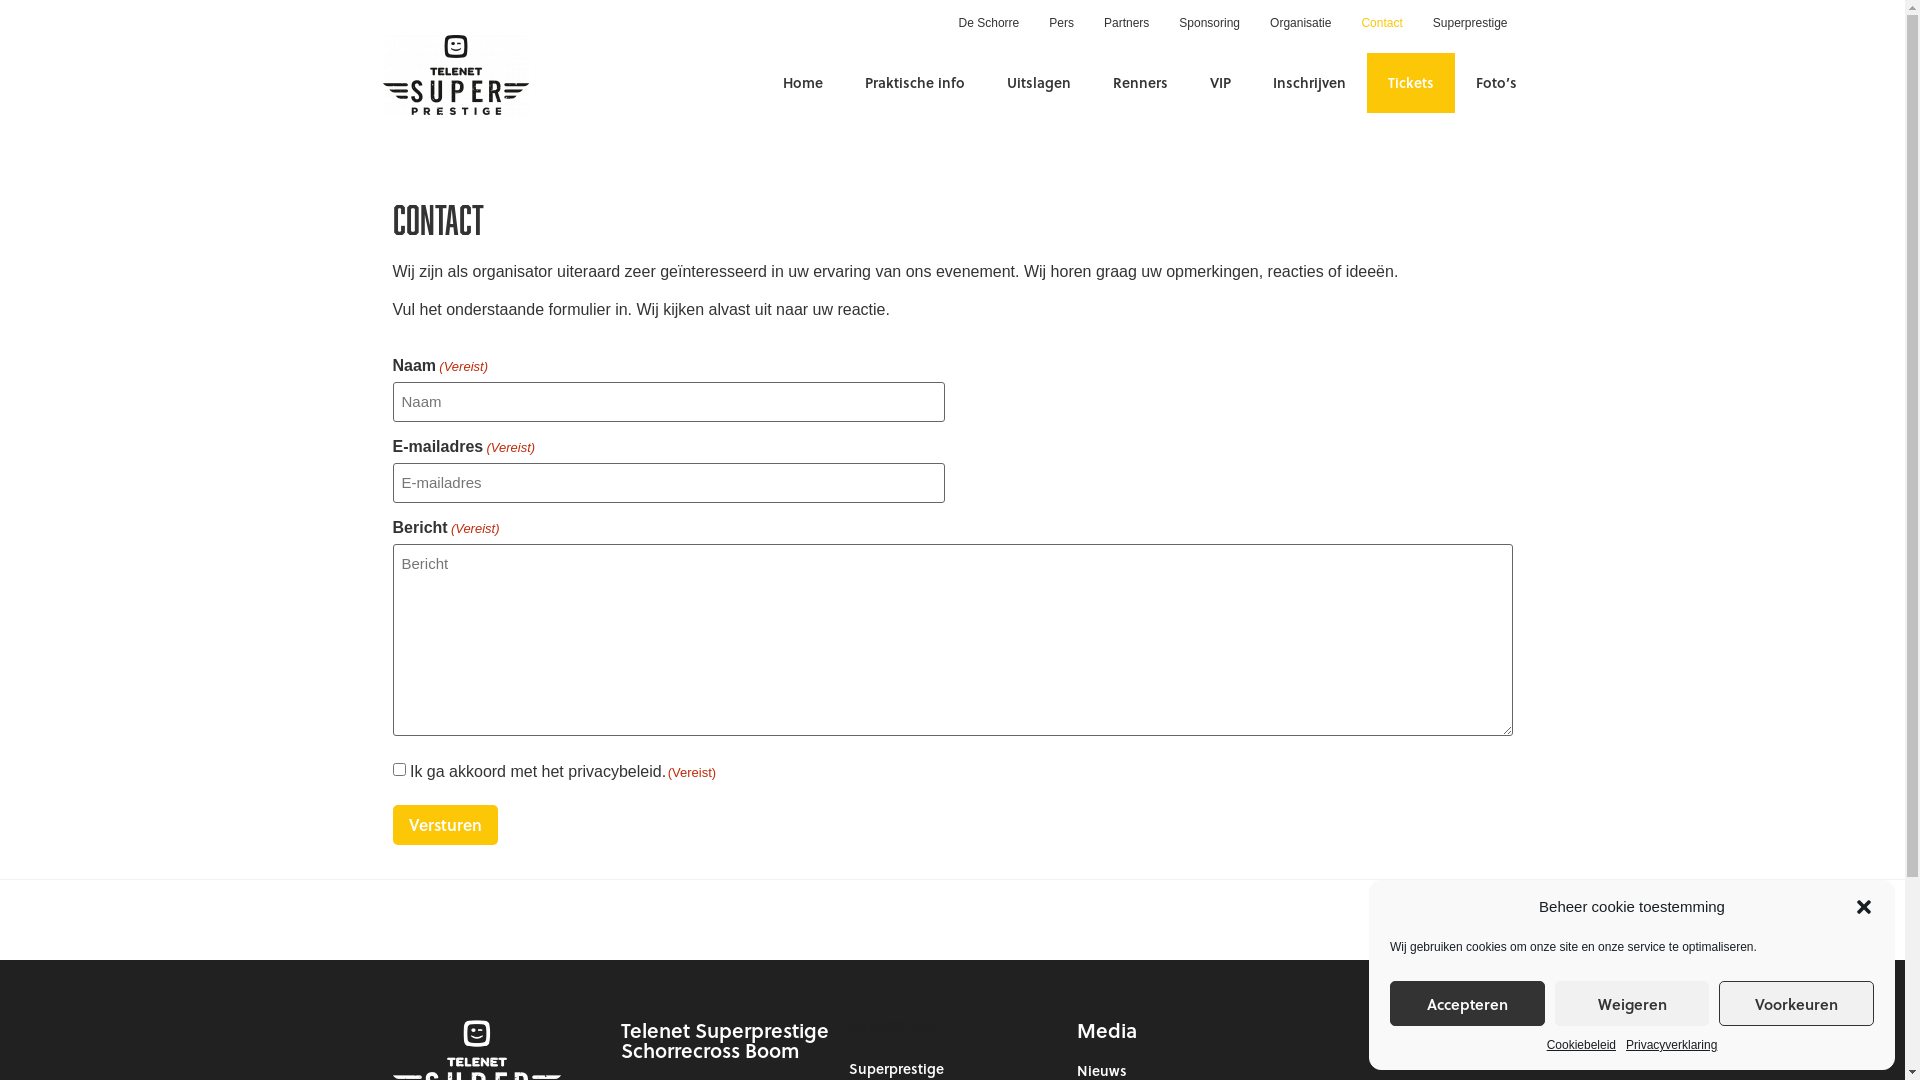 The width and height of the screenshot is (1920, 1080). Describe the element at coordinates (1140, 82) in the screenshot. I see `Renners` at that location.